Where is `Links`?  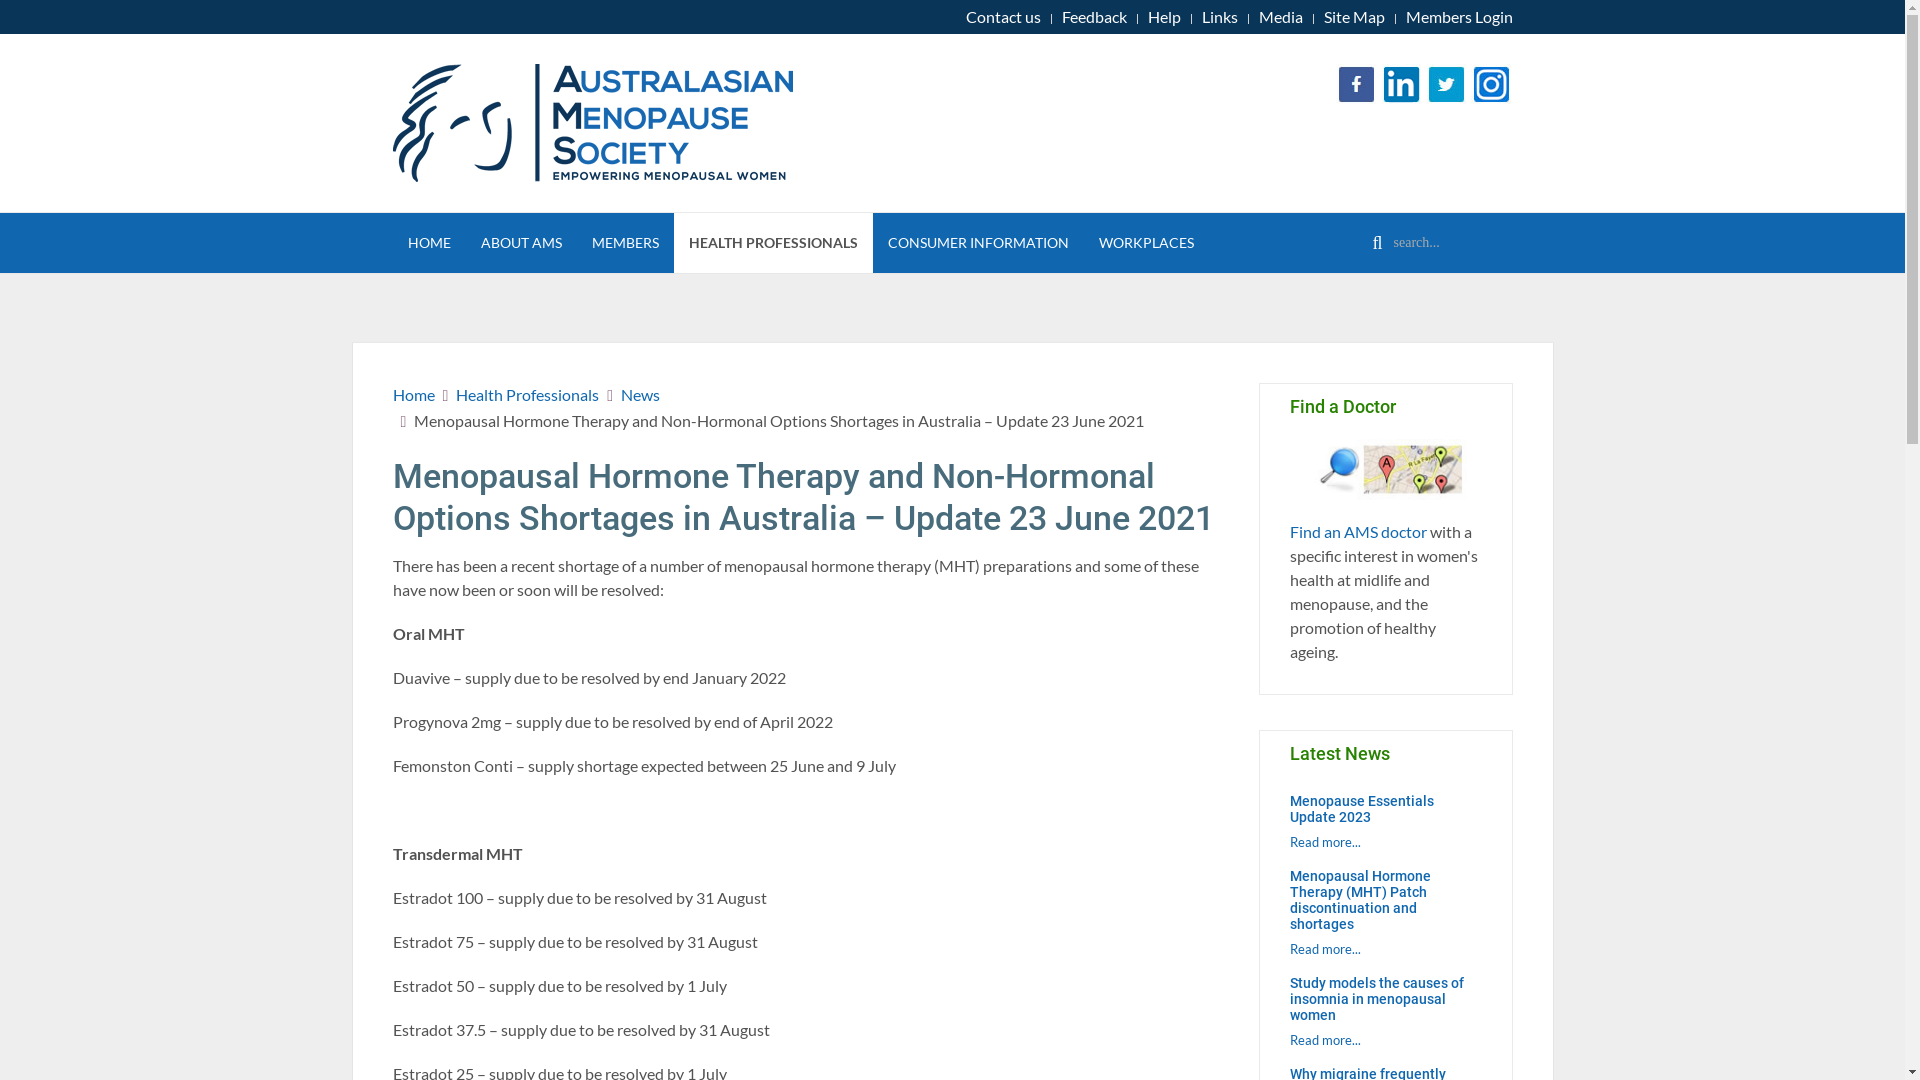
Links is located at coordinates (1220, 17).